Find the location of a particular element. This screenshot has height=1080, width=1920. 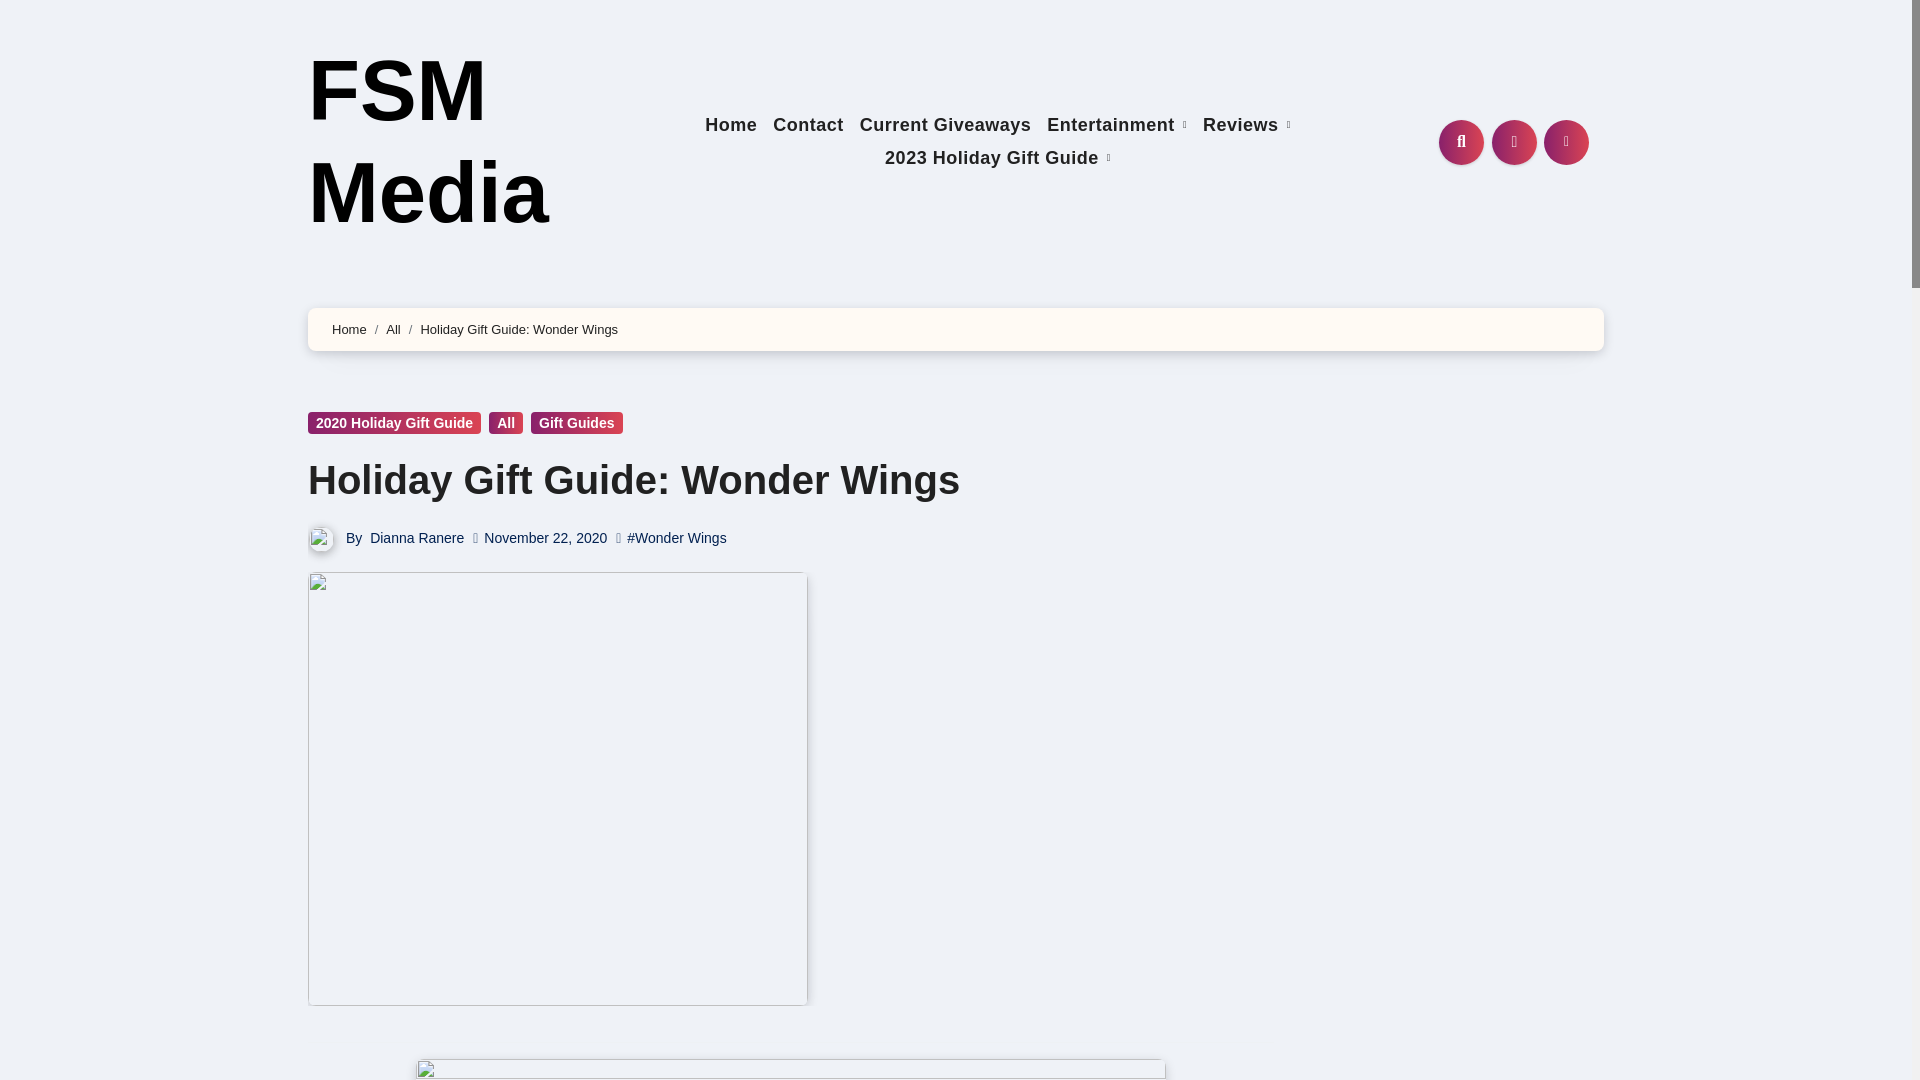

2020 Holiday Gift Guide is located at coordinates (394, 422).